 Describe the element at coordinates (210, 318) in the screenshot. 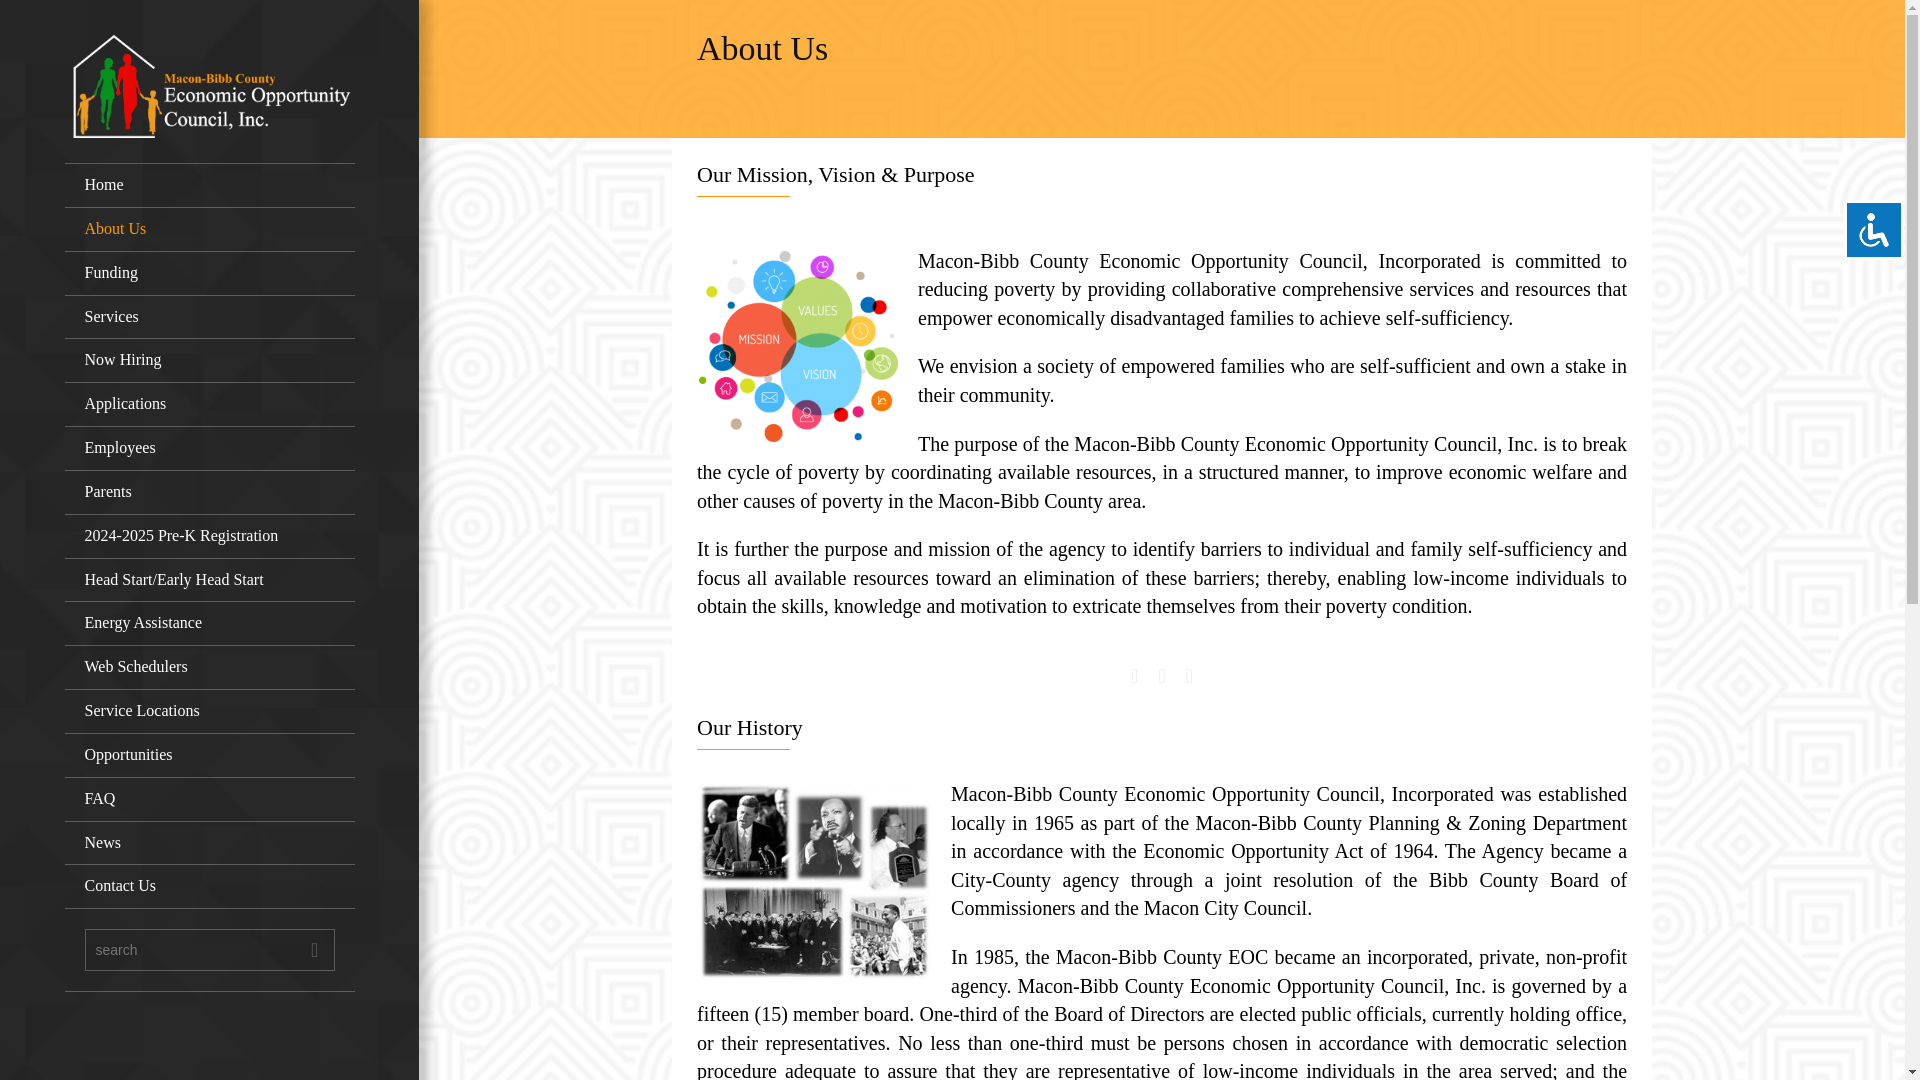

I see `Services` at that location.